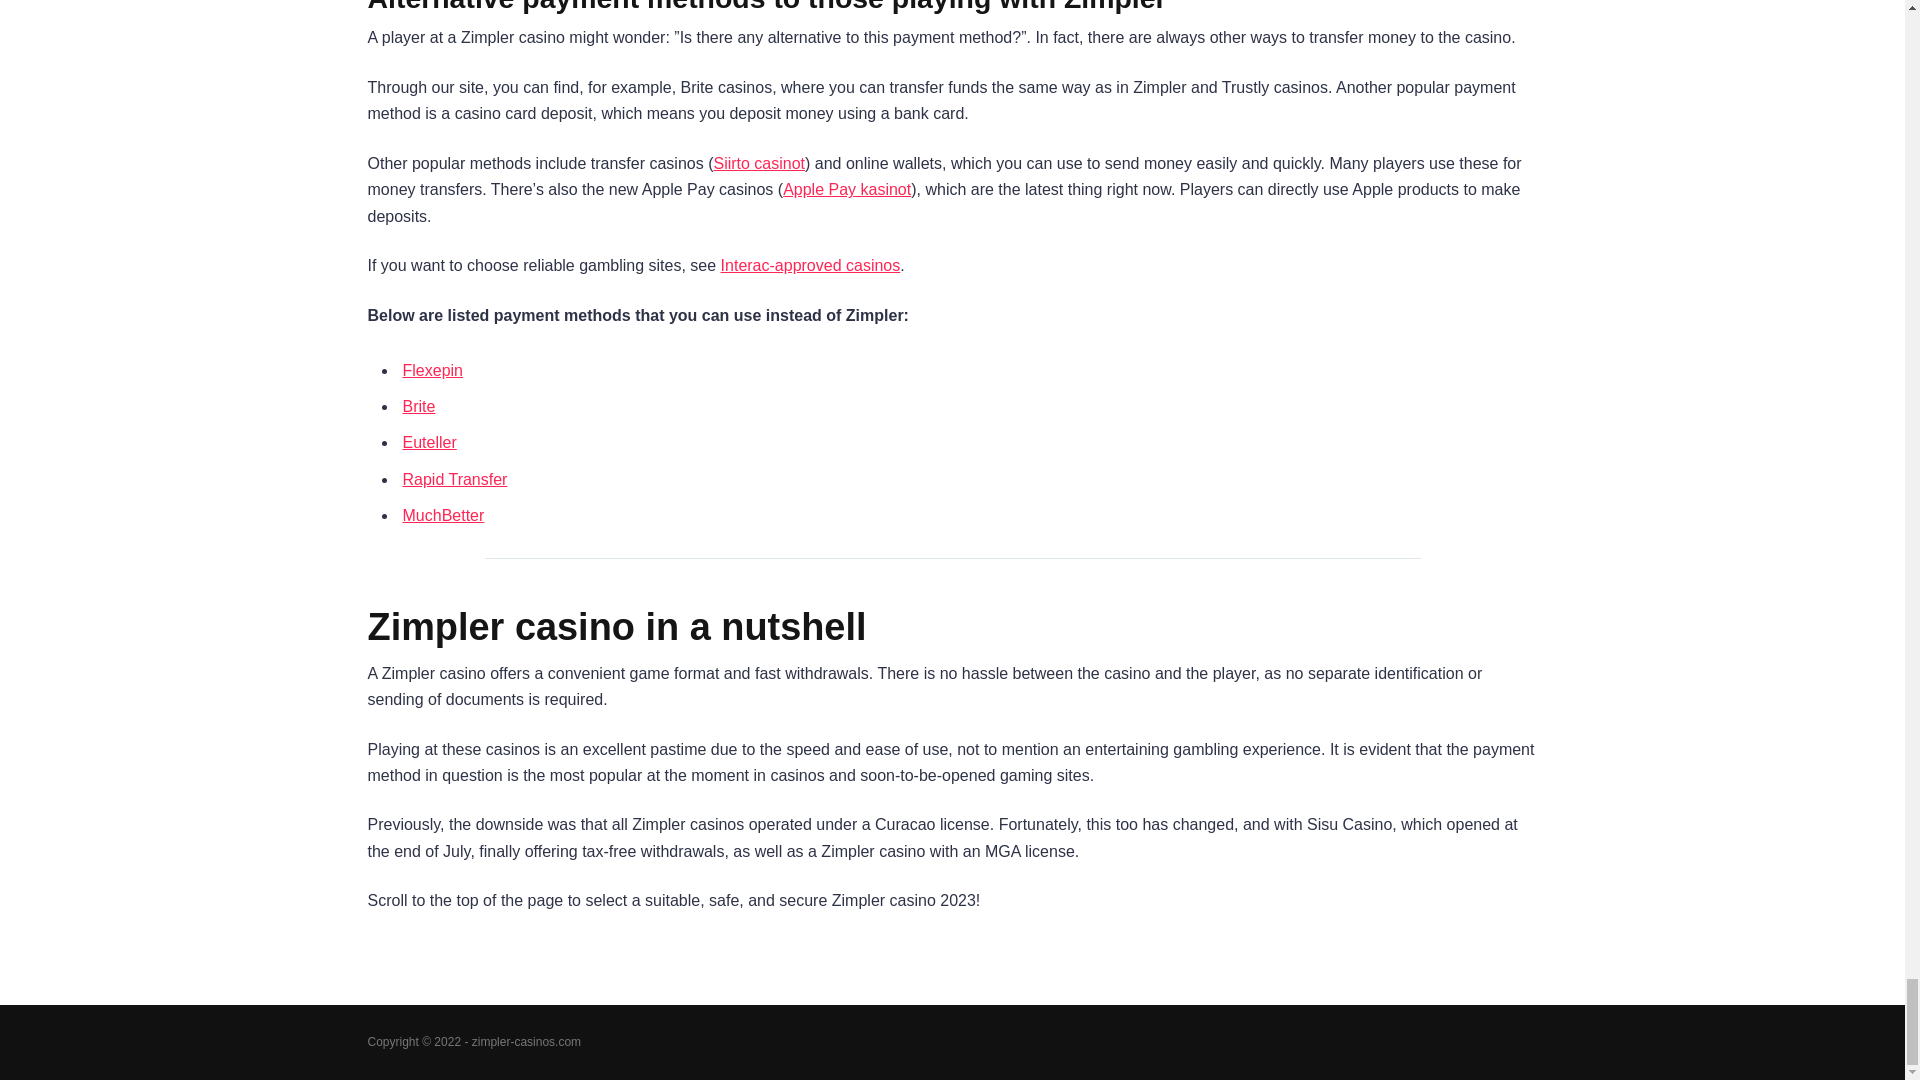 The width and height of the screenshot is (1920, 1080). Describe the element at coordinates (418, 406) in the screenshot. I see `Brite` at that location.